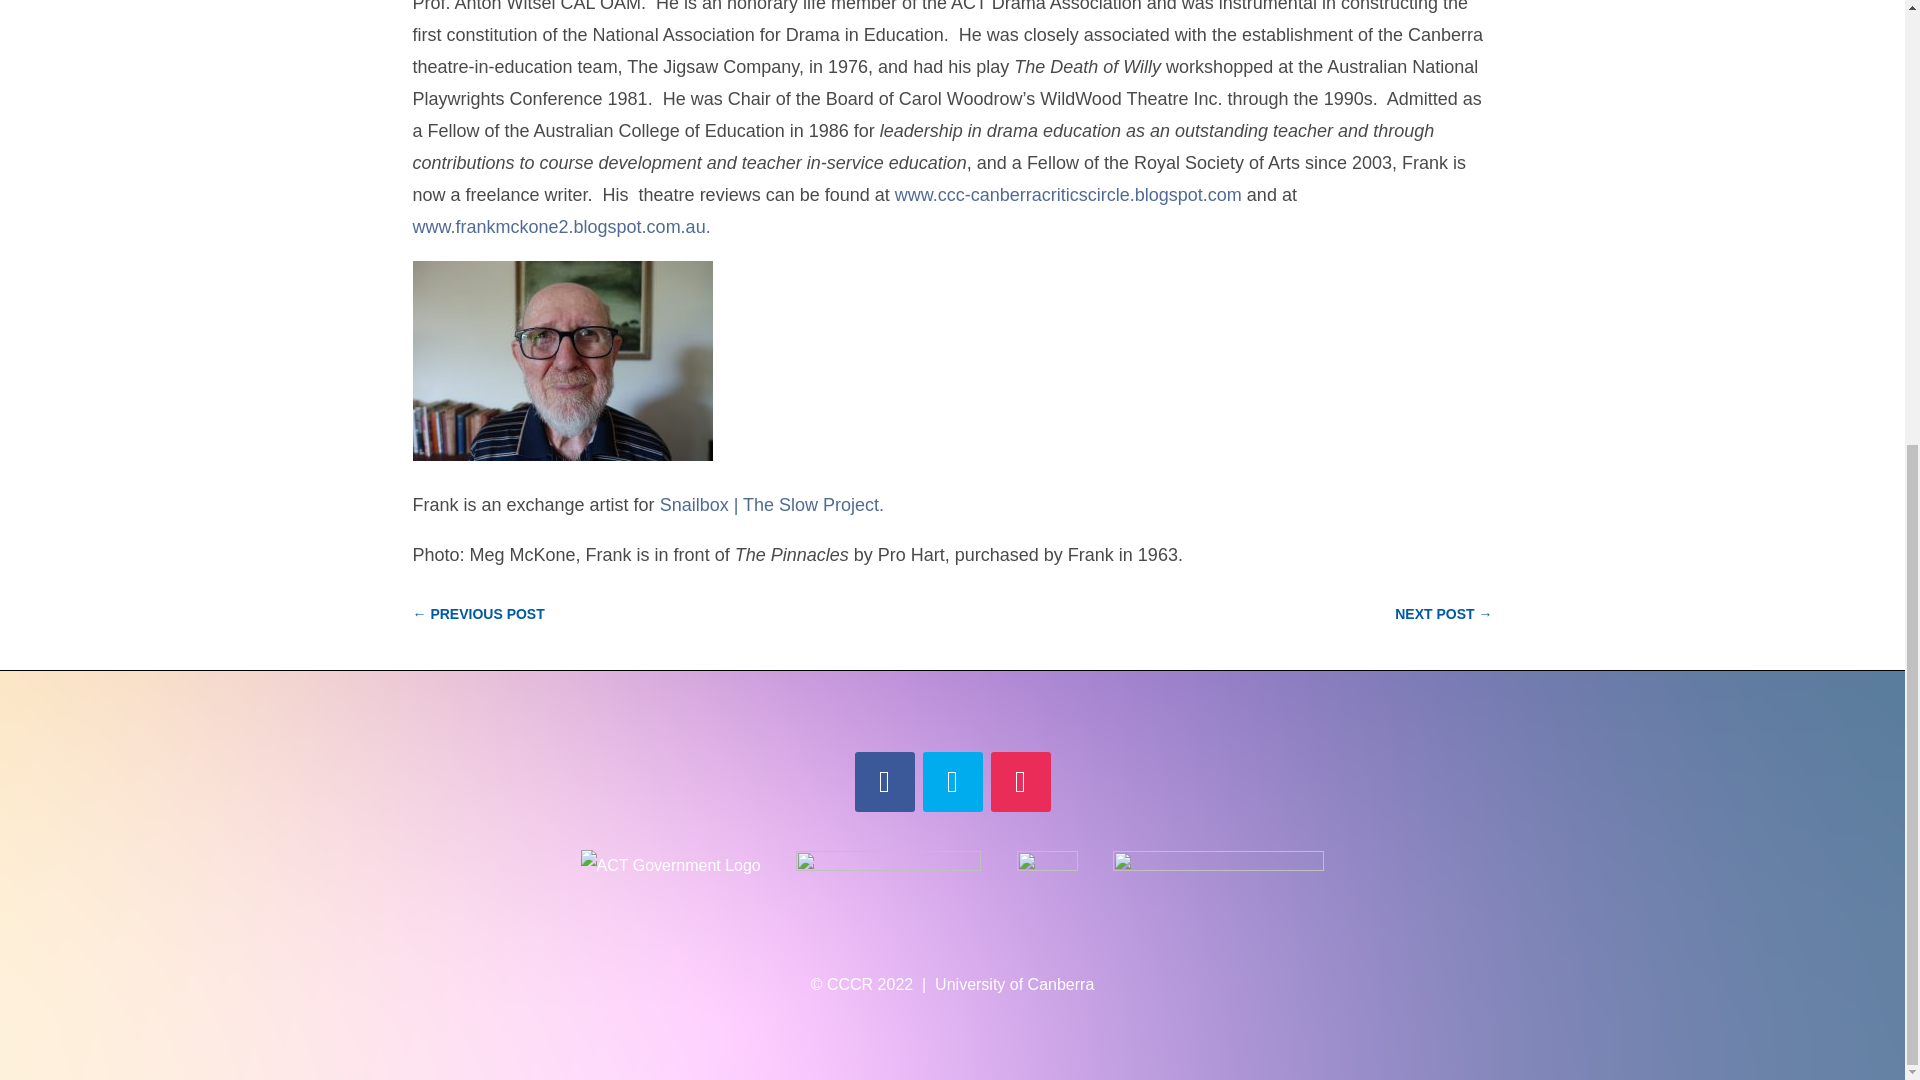 This screenshot has height=1080, width=1920. I want to click on www.ccc-canberracriticscircle.blogspot.com, so click(1068, 194).